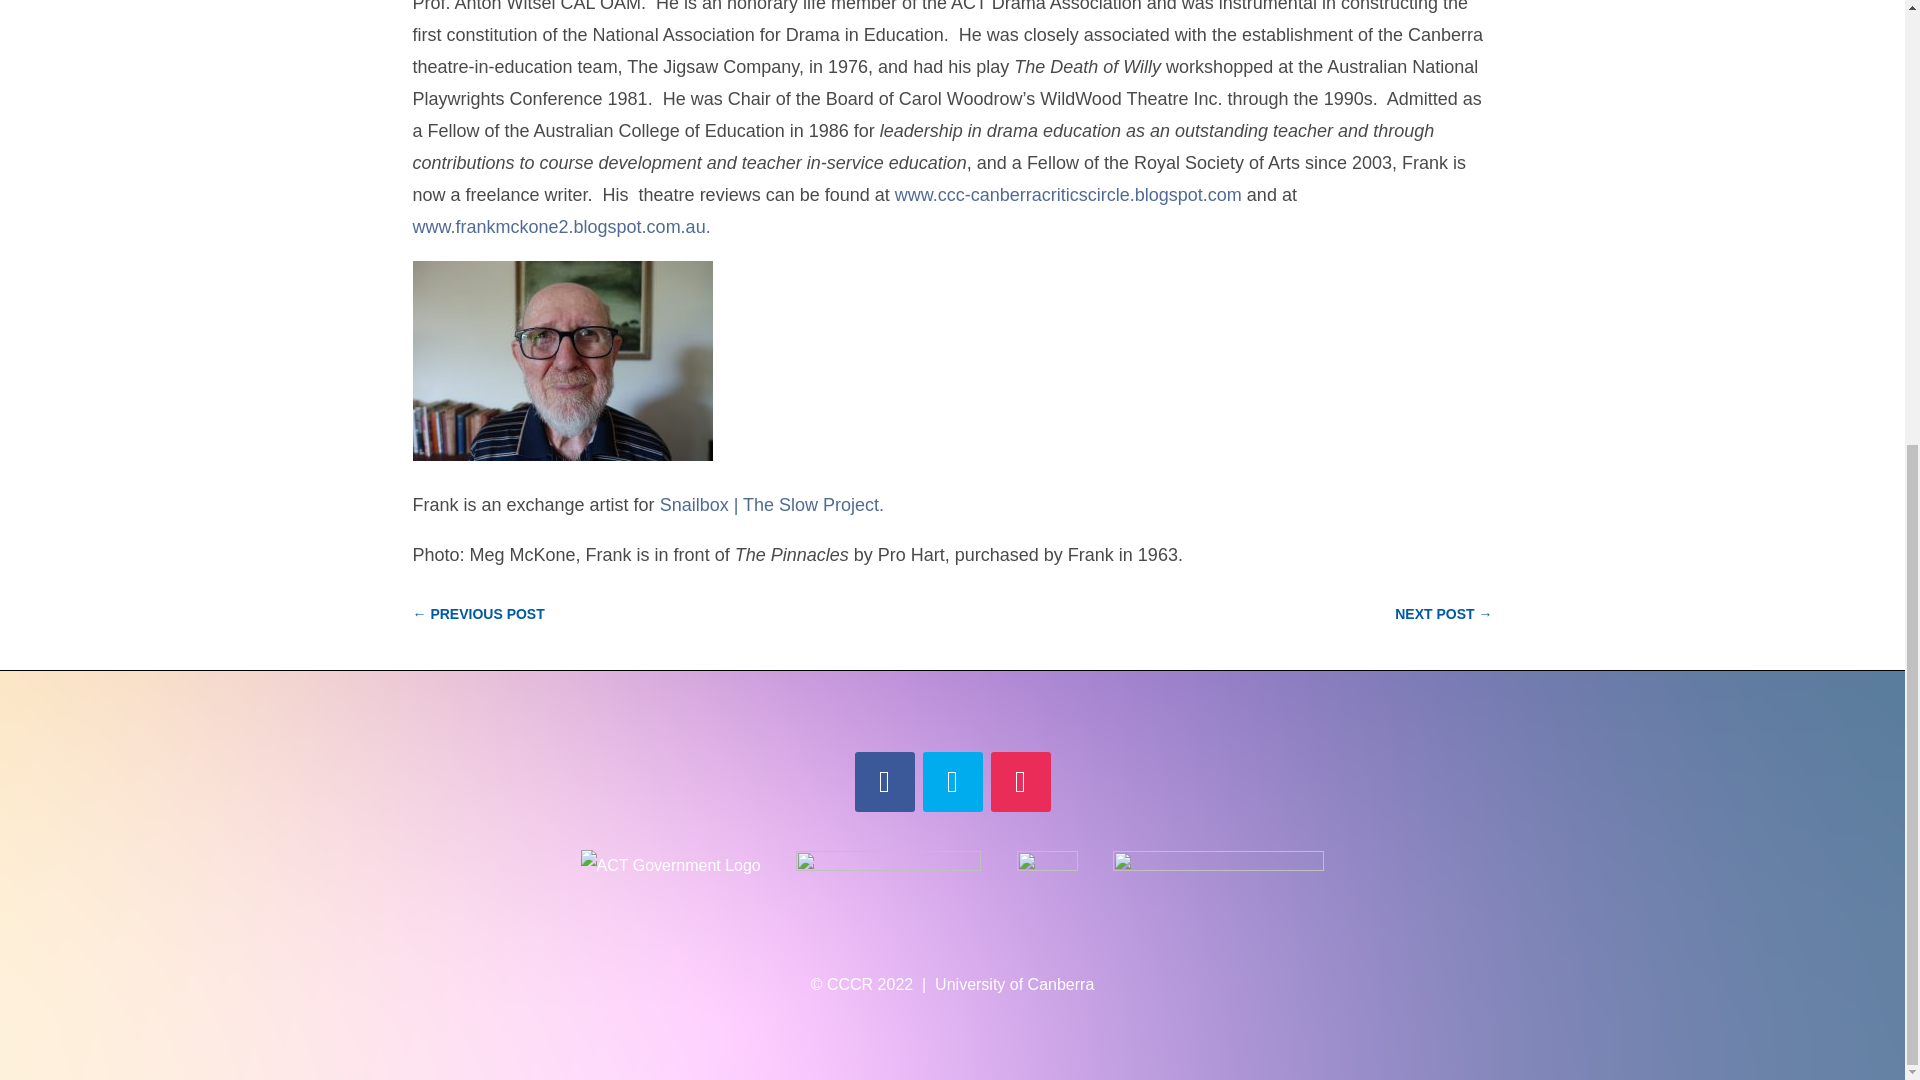 This screenshot has height=1080, width=1920. I want to click on www.ccc-canberracriticscircle.blogspot.com, so click(1068, 194).